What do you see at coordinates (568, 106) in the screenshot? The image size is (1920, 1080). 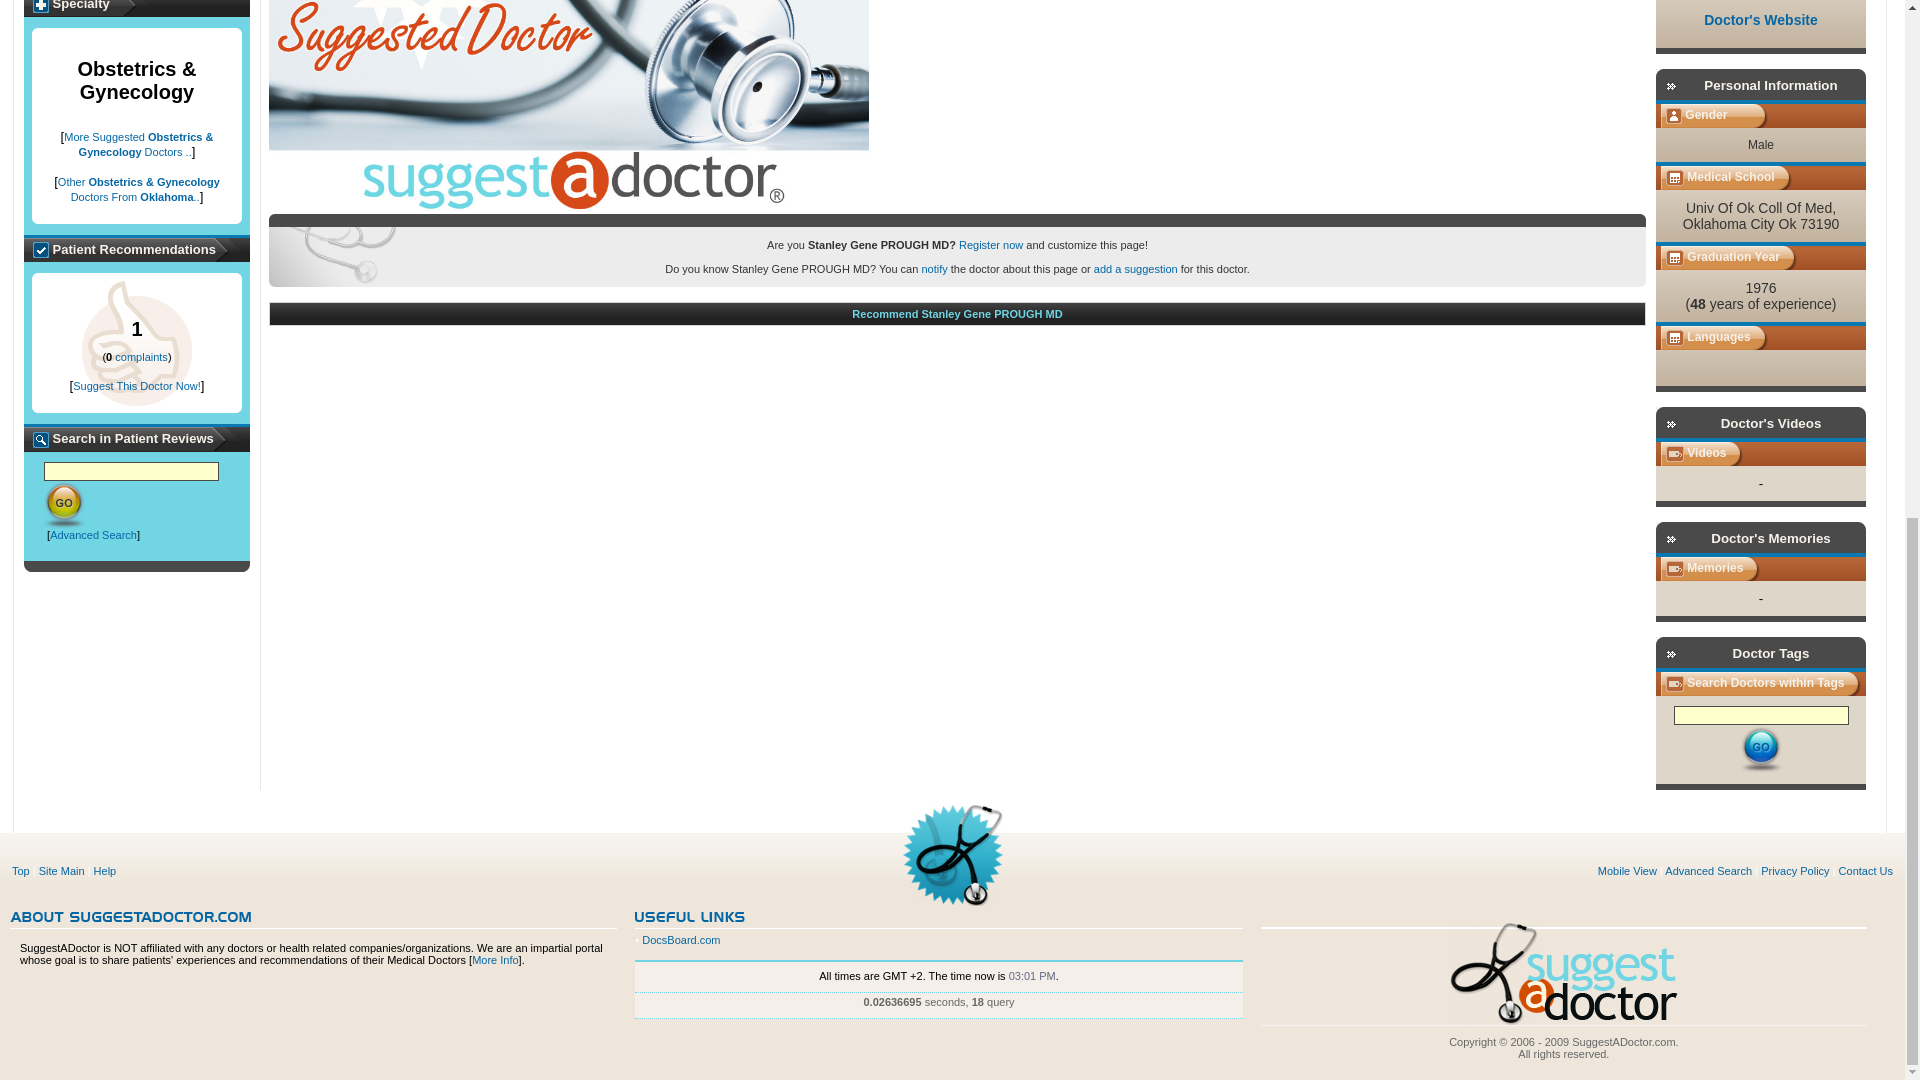 I see `Suggest your favorite doctor at suggestadoctor.com` at bounding box center [568, 106].